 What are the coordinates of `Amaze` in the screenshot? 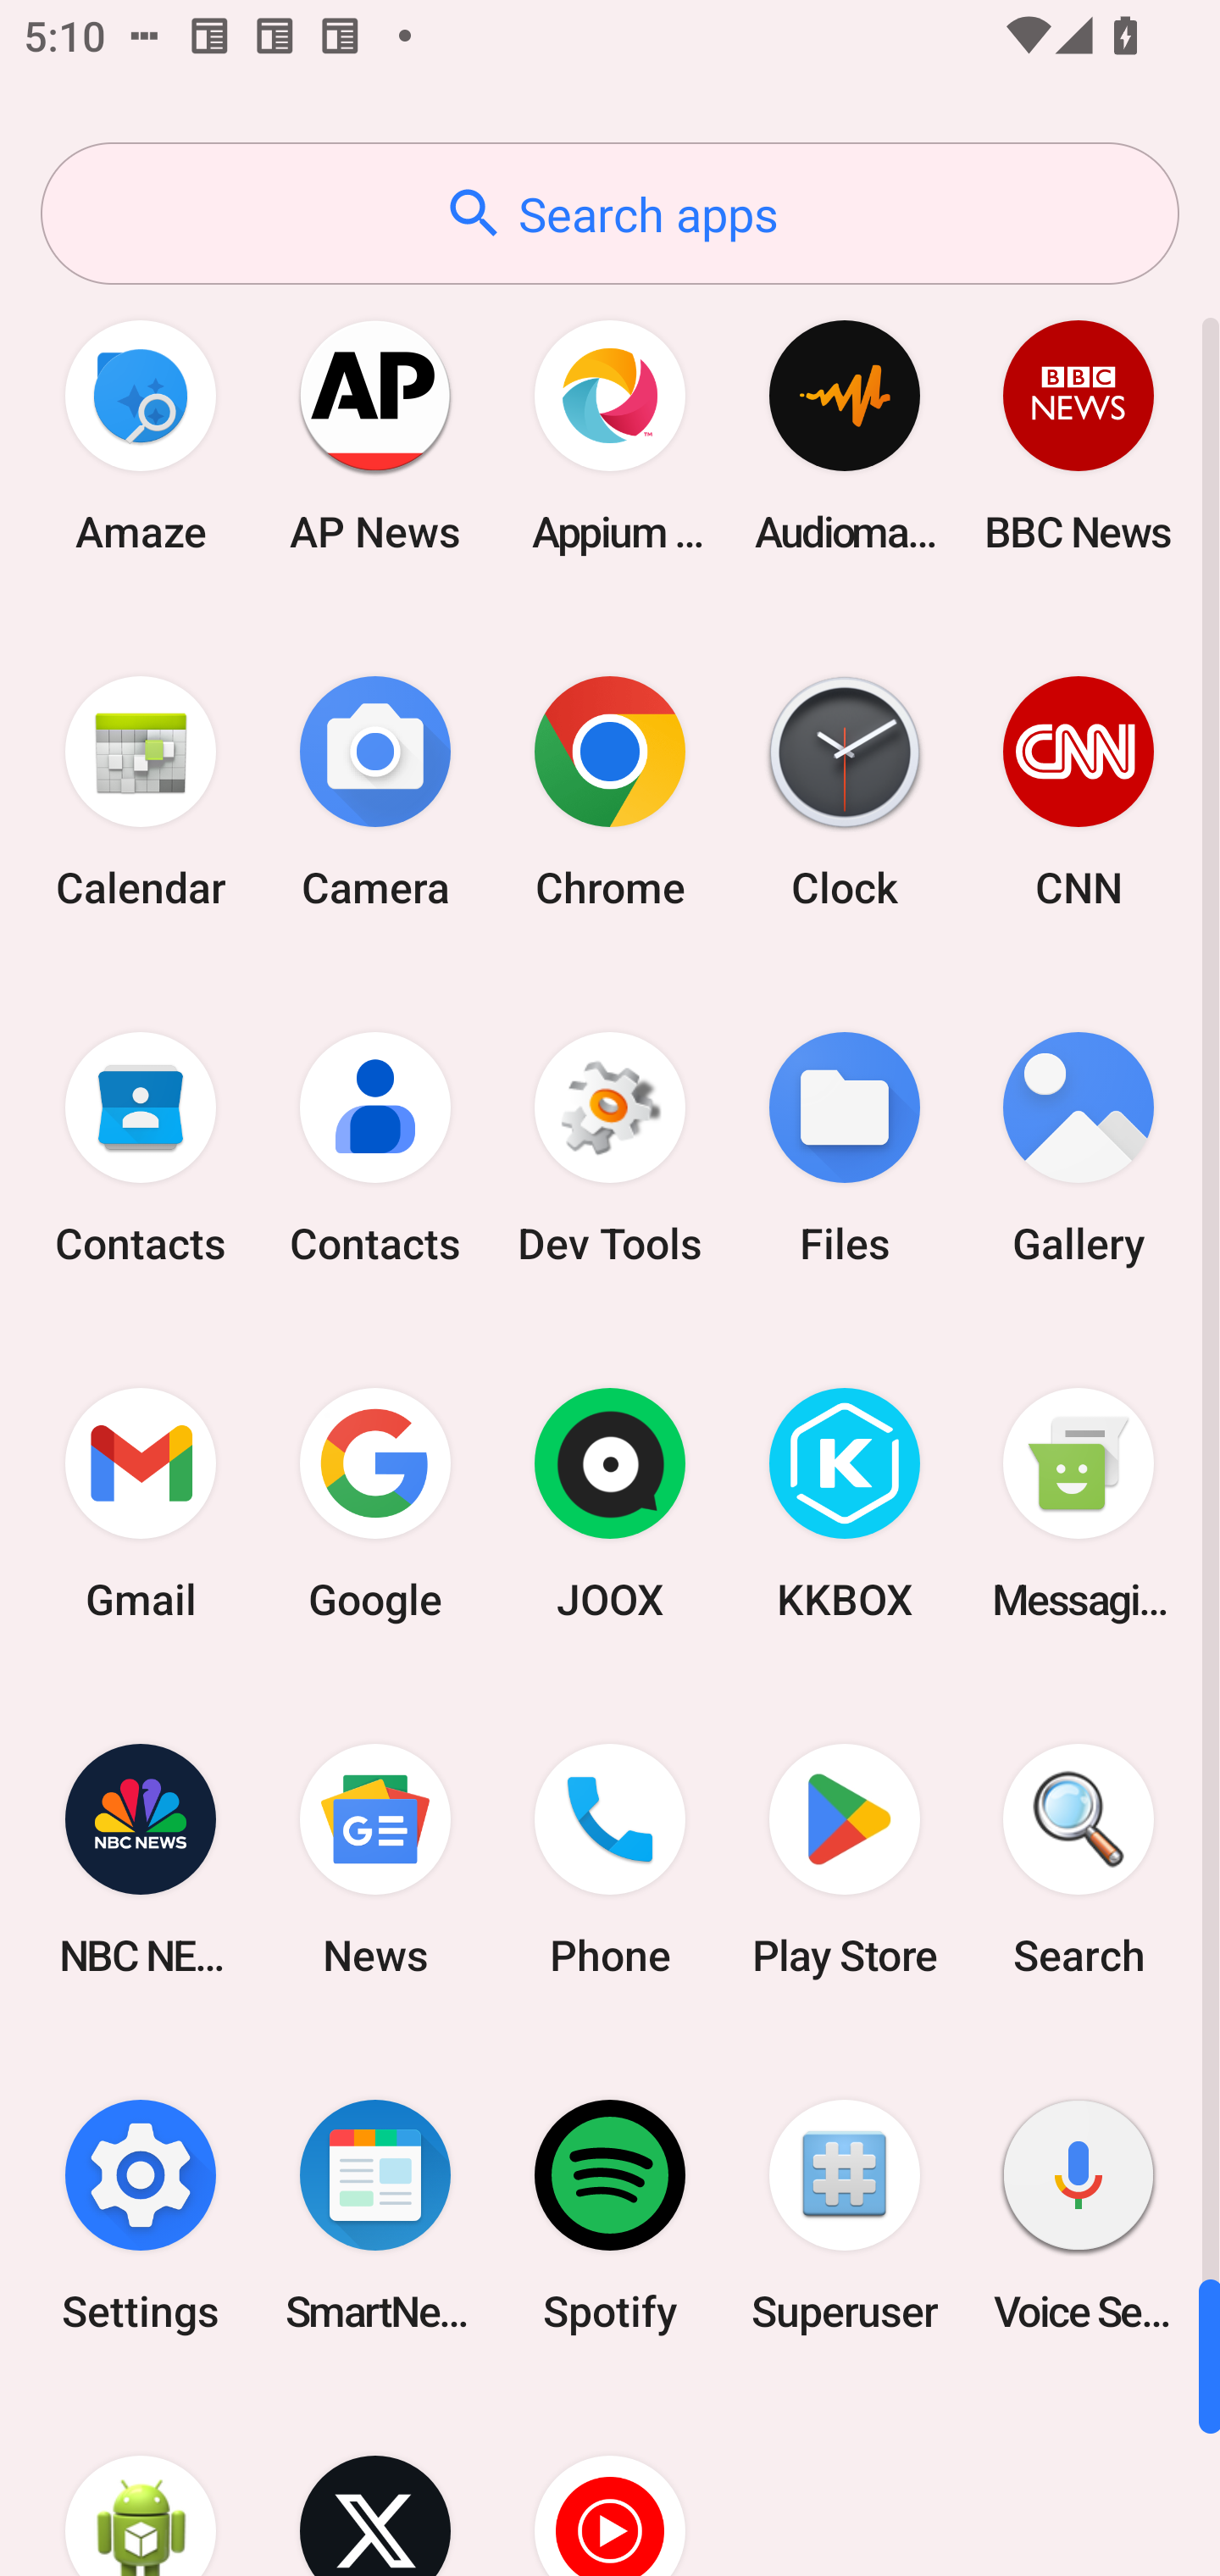 It's located at (141, 436).